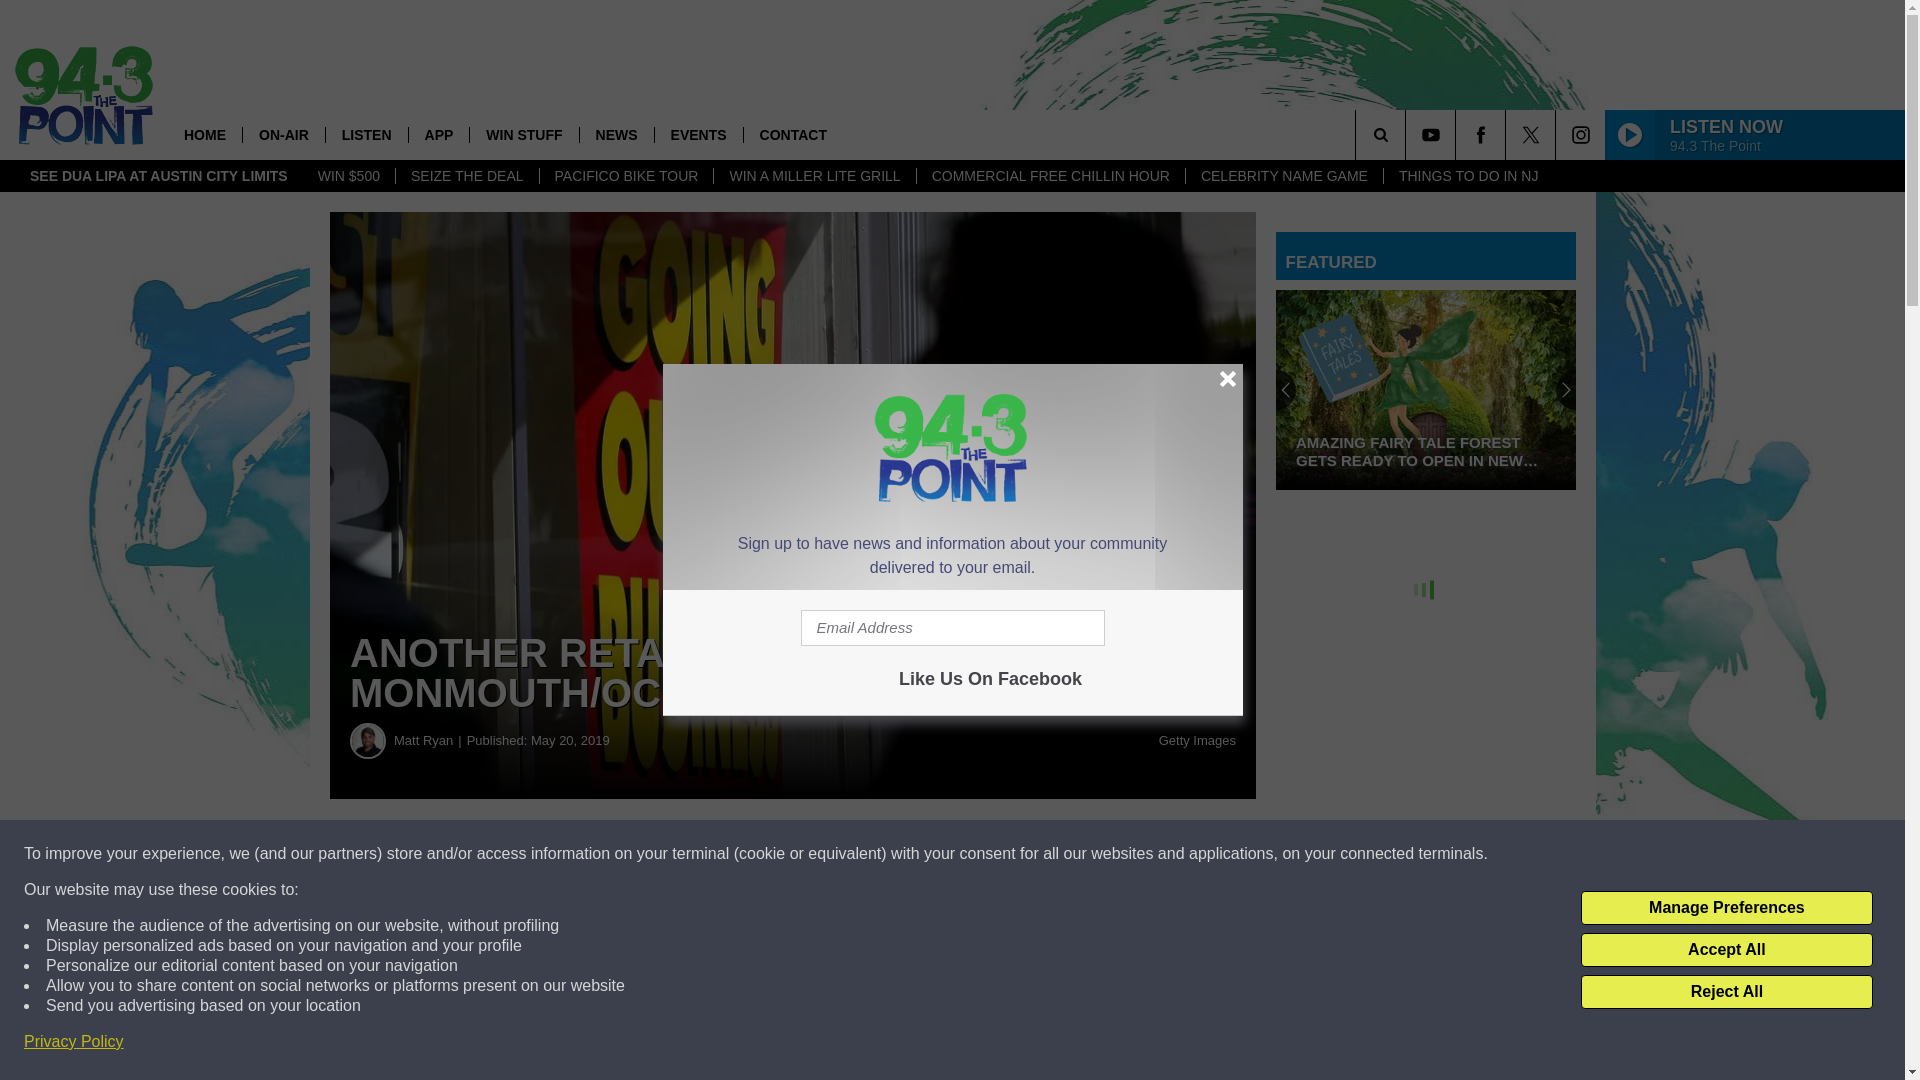  What do you see at coordinates (438, 134) in the screenshot?
I see `APP` at bounding box center [438, 134].